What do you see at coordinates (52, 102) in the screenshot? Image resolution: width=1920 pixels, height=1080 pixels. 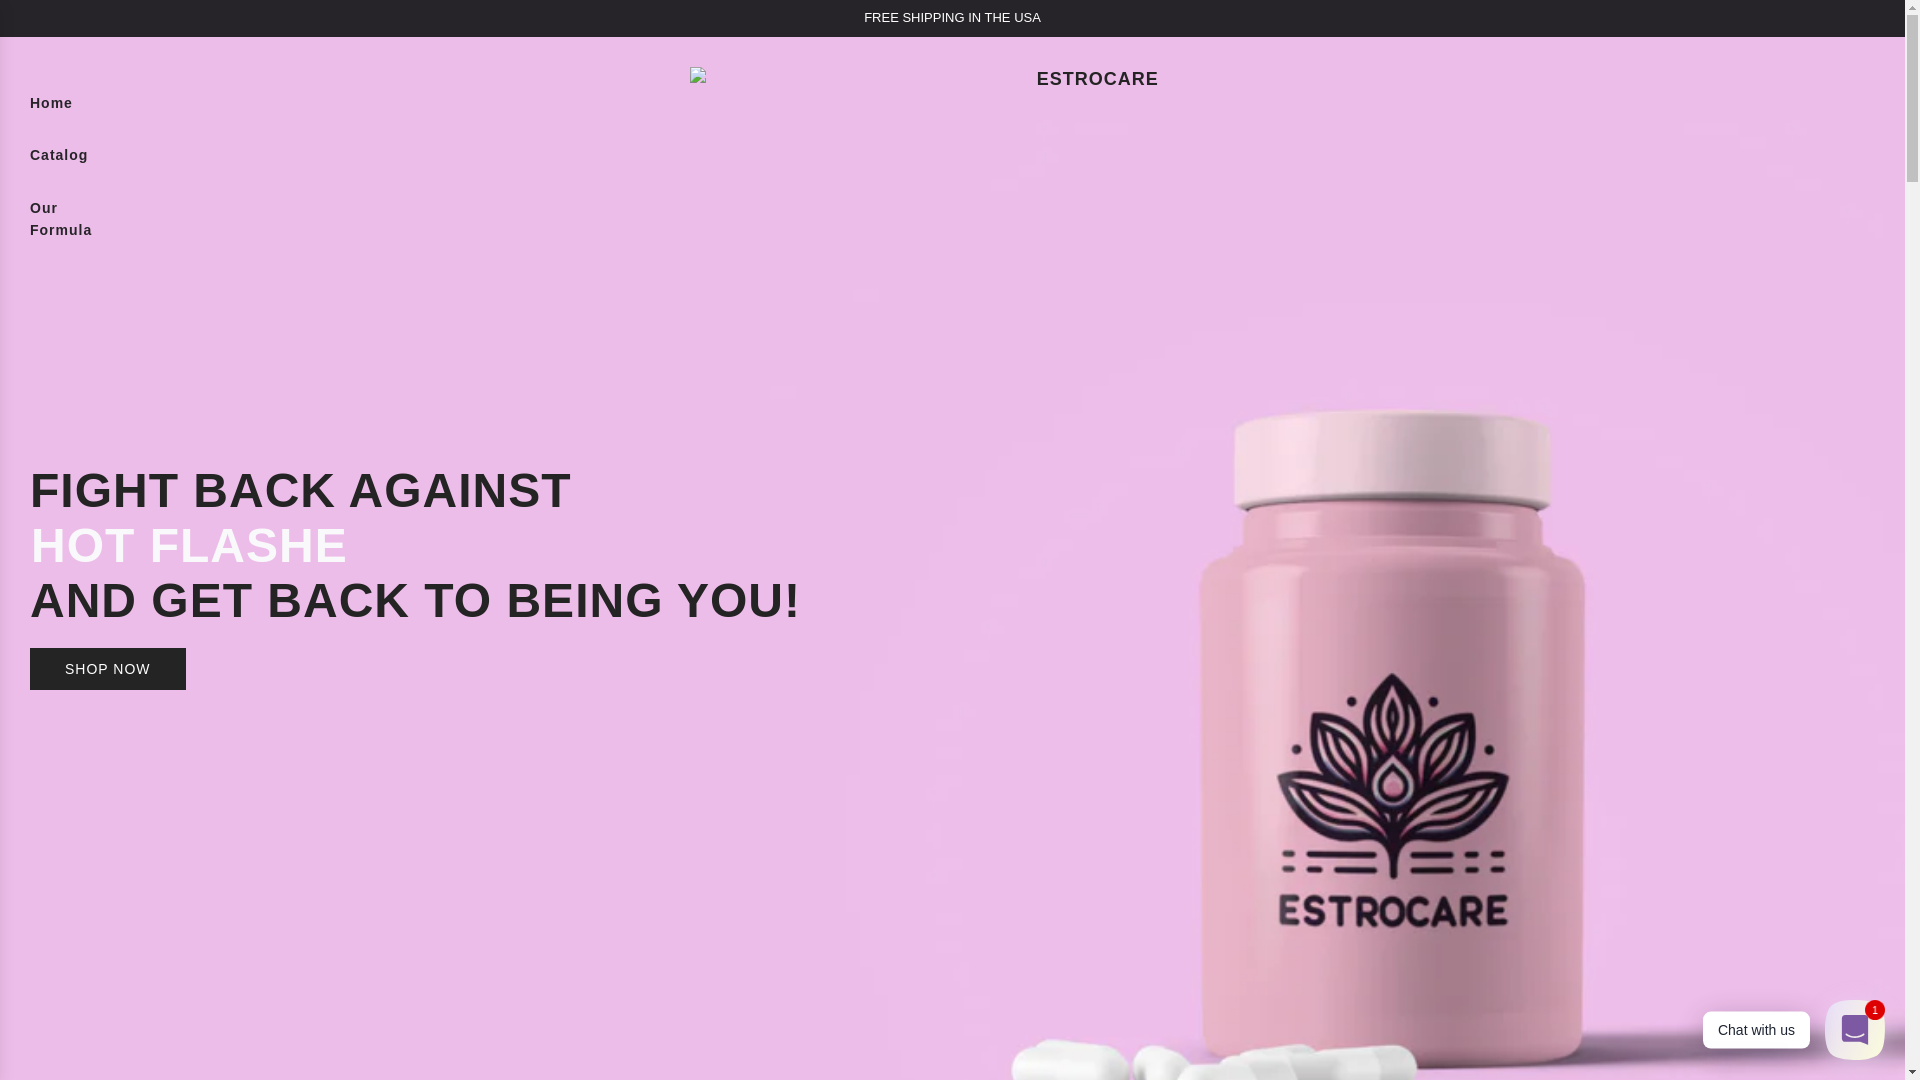 I see `Home` at bounding box center [52, 102].